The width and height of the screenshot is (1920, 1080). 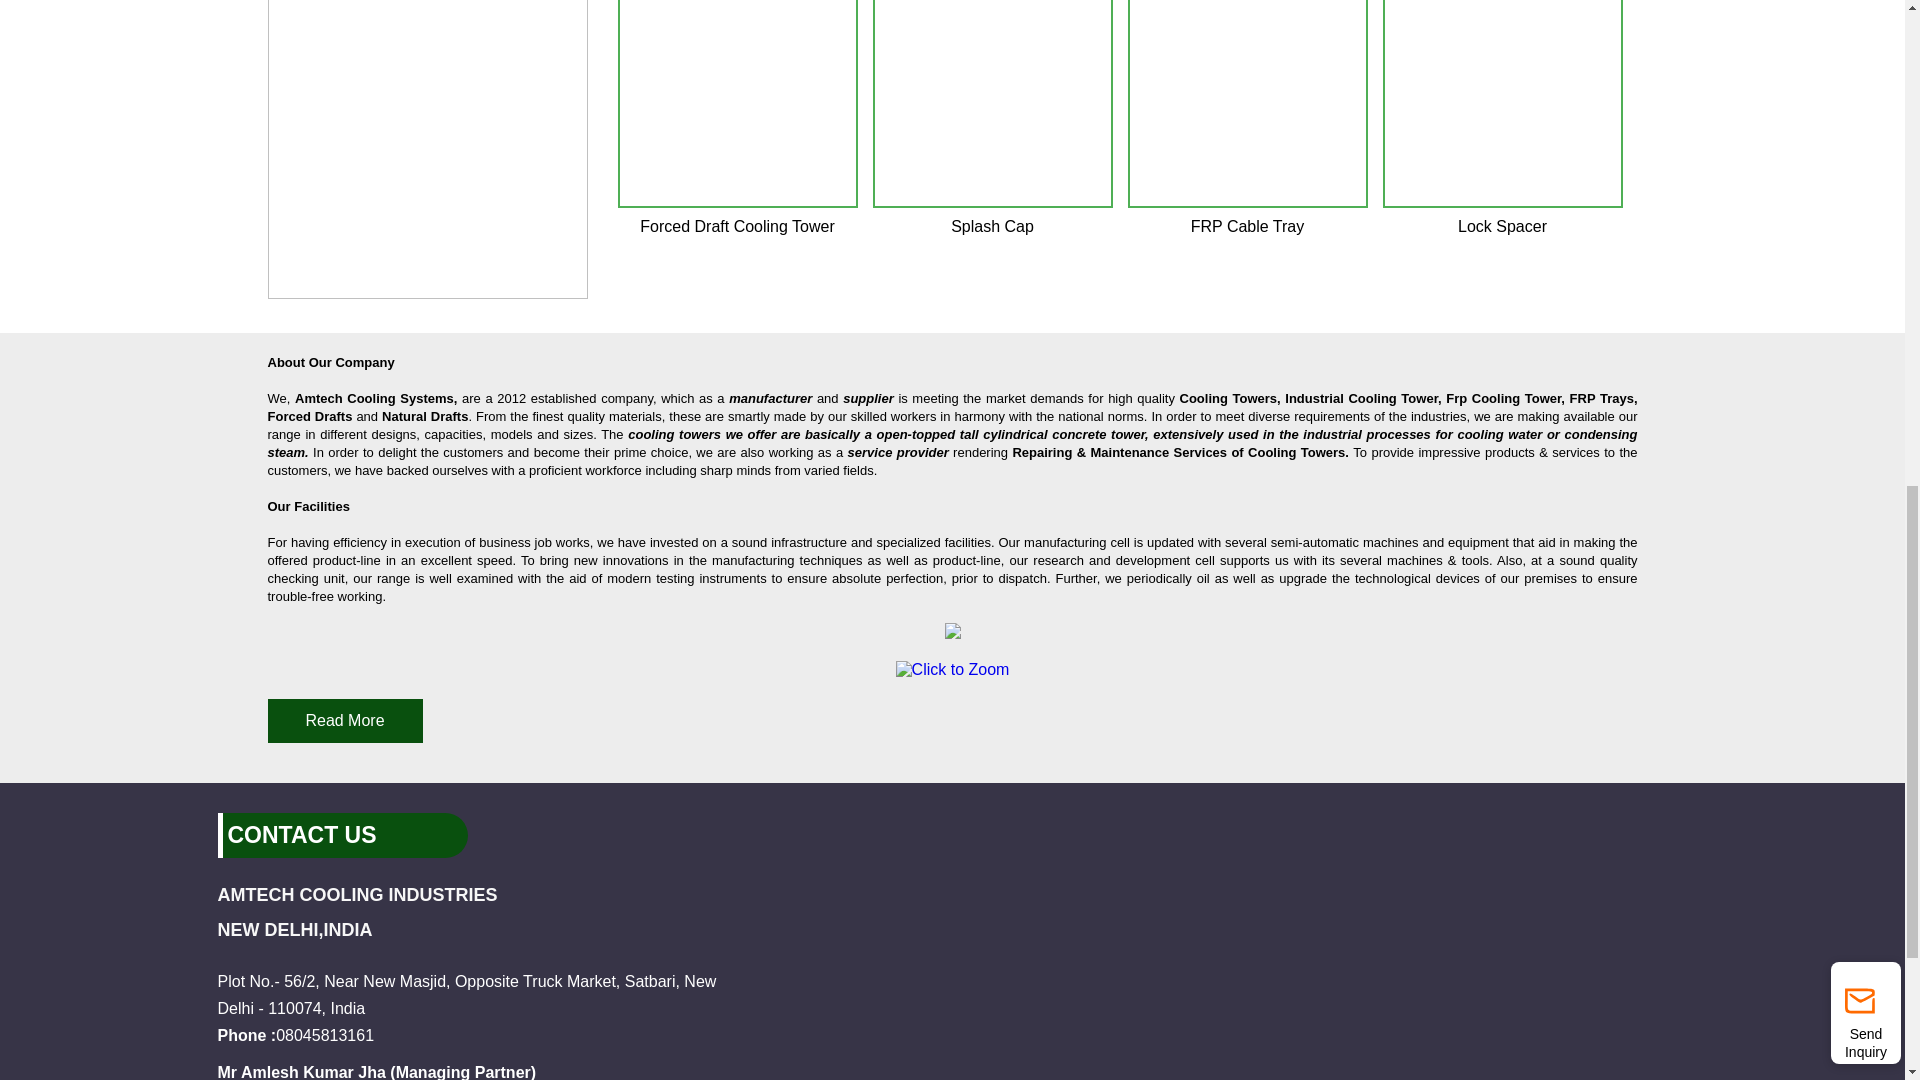 What do you see at coordinates (1502, 103) in the screenshot?
I see `Lock Spacer` at bounding box center [1502, 103].